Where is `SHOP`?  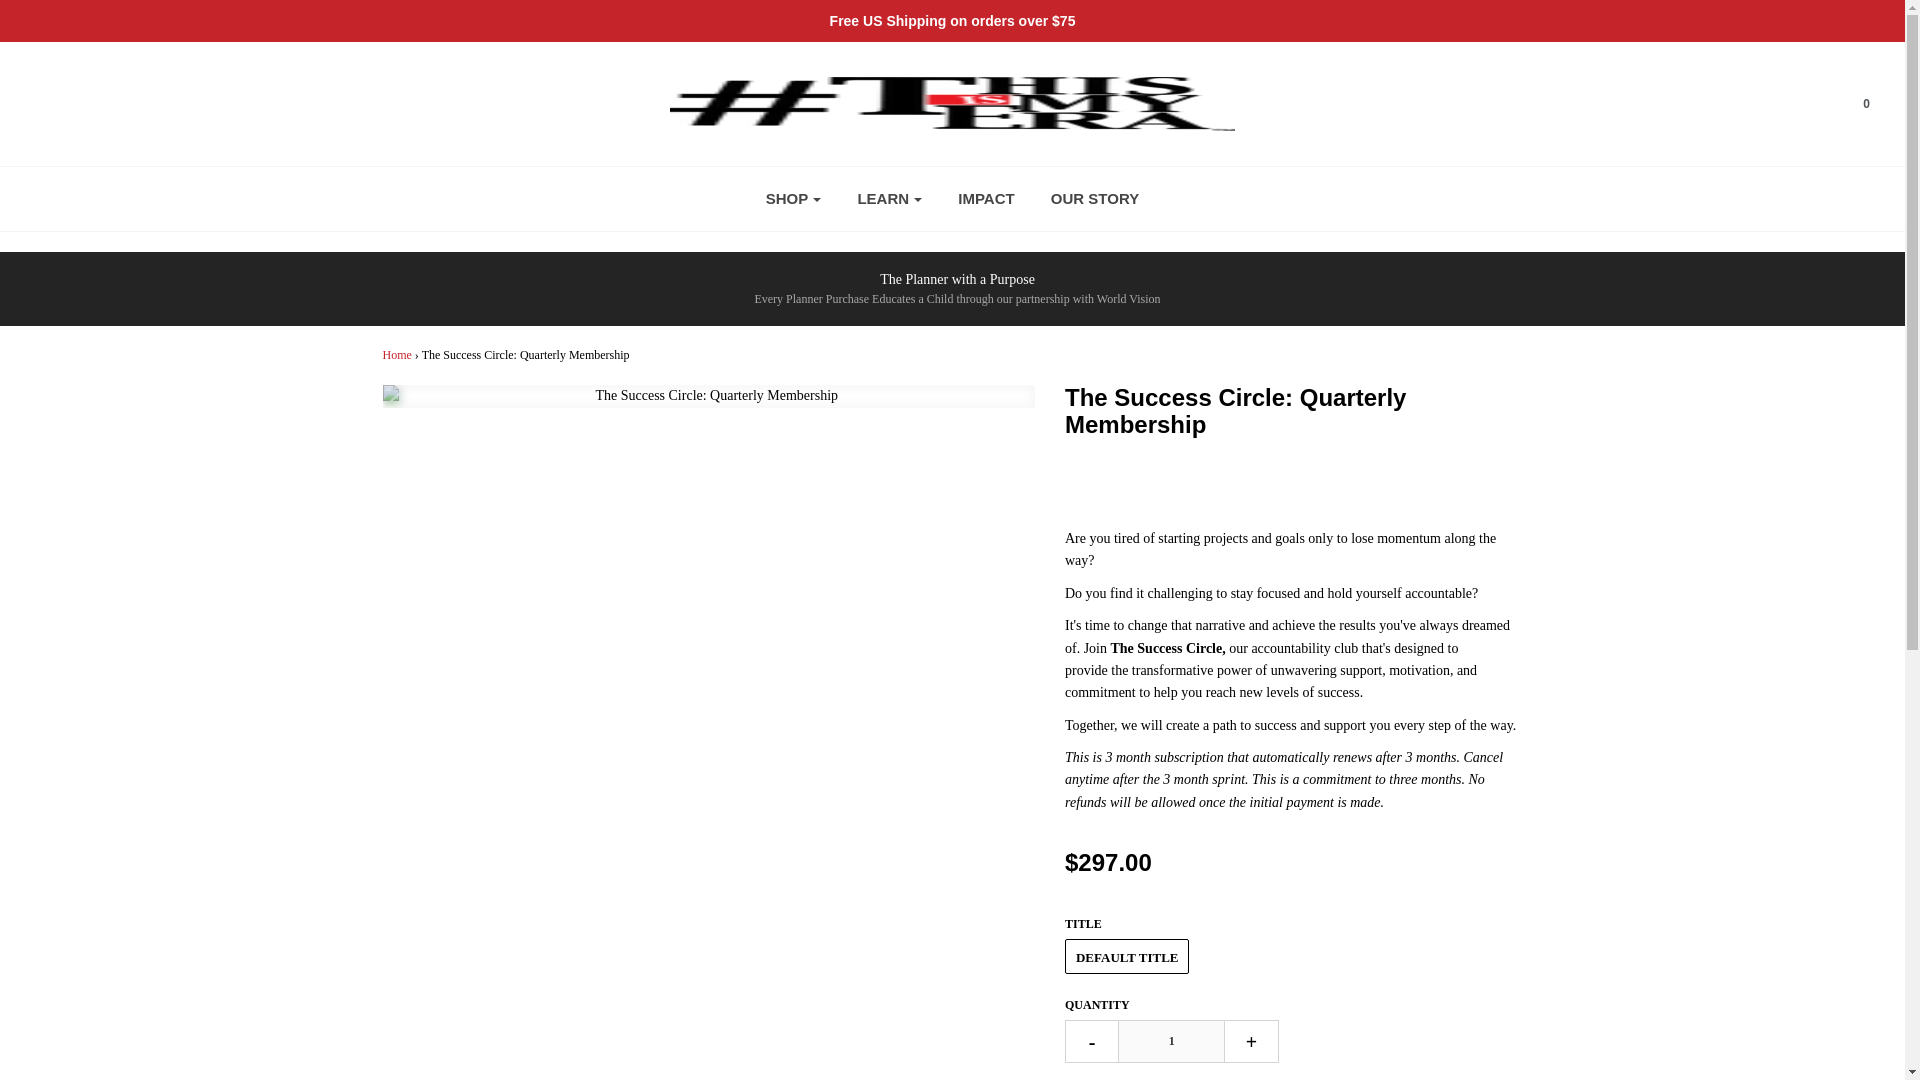 SHOP is located at coordinates (794, 199).